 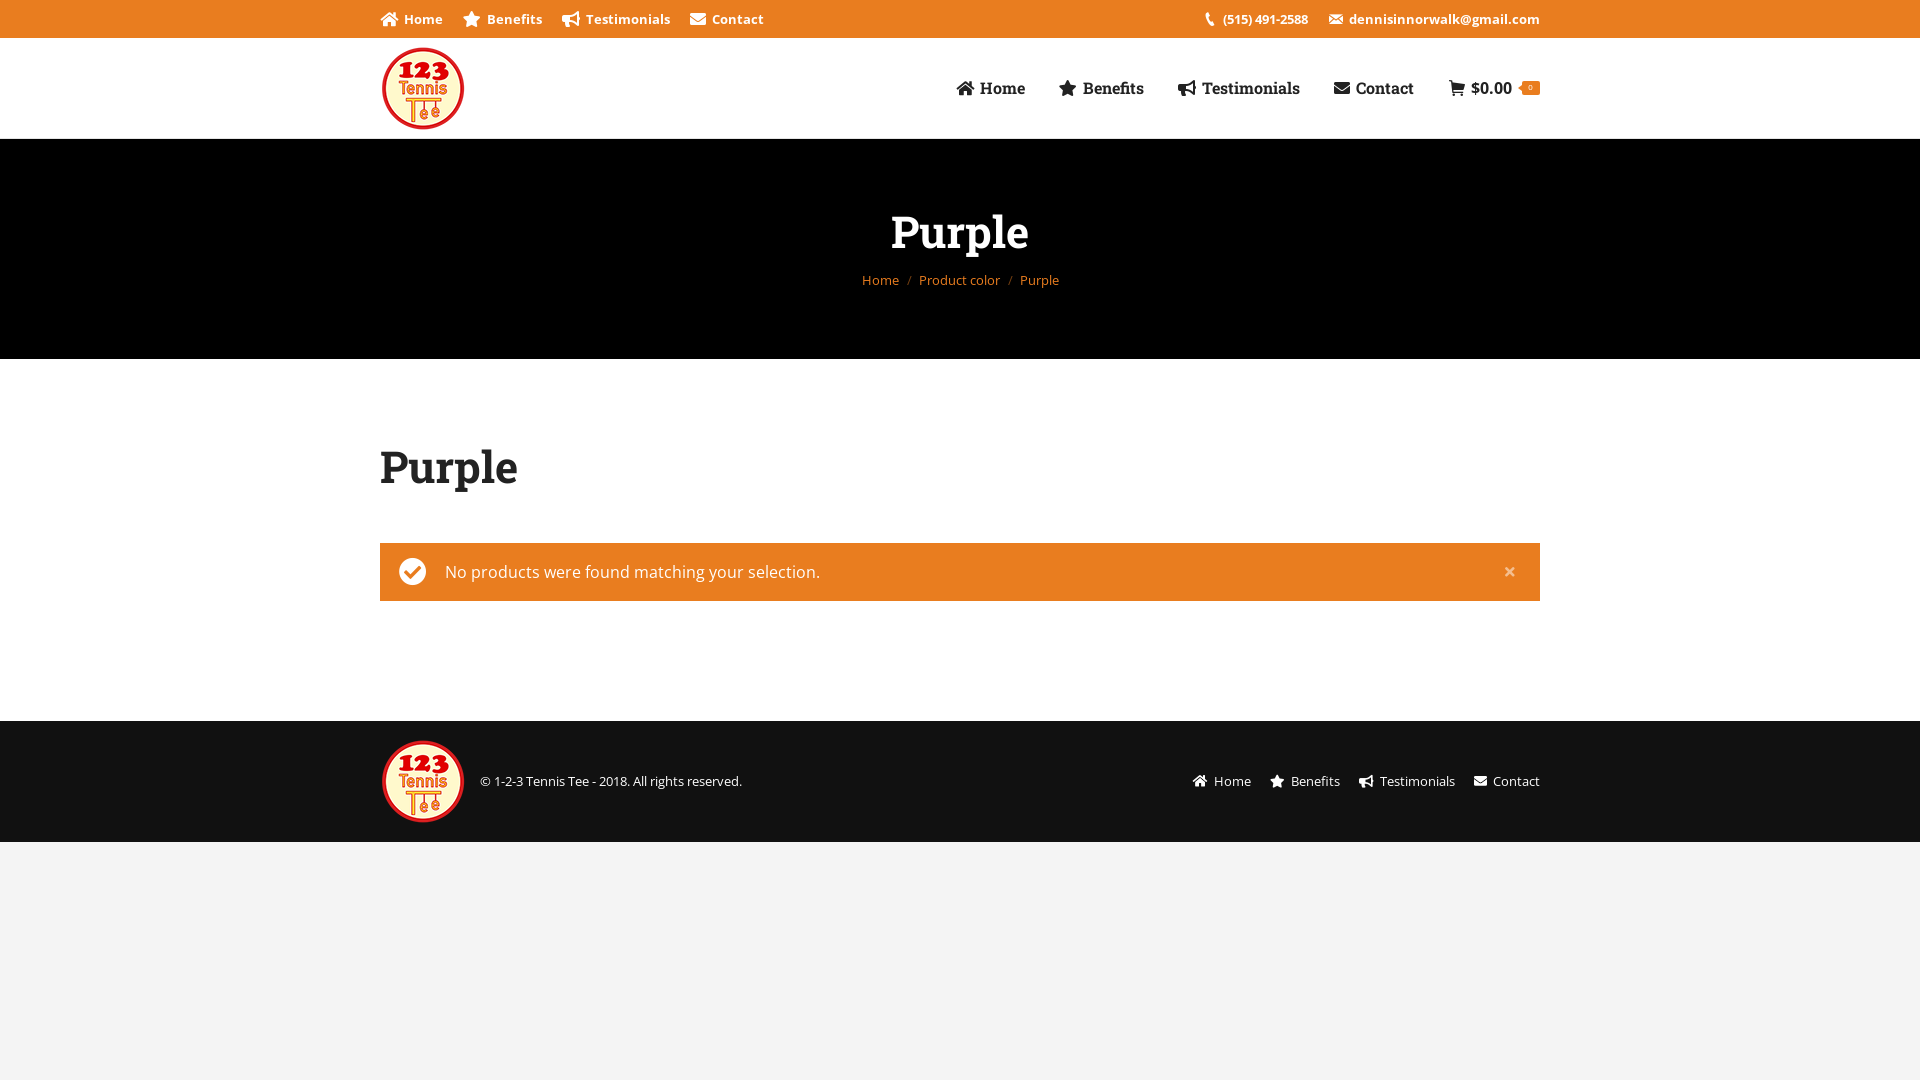 What do you see at coordinates (1507, 782) in the screenshot?
I see `Contact` at bounding box center [1507, 782].